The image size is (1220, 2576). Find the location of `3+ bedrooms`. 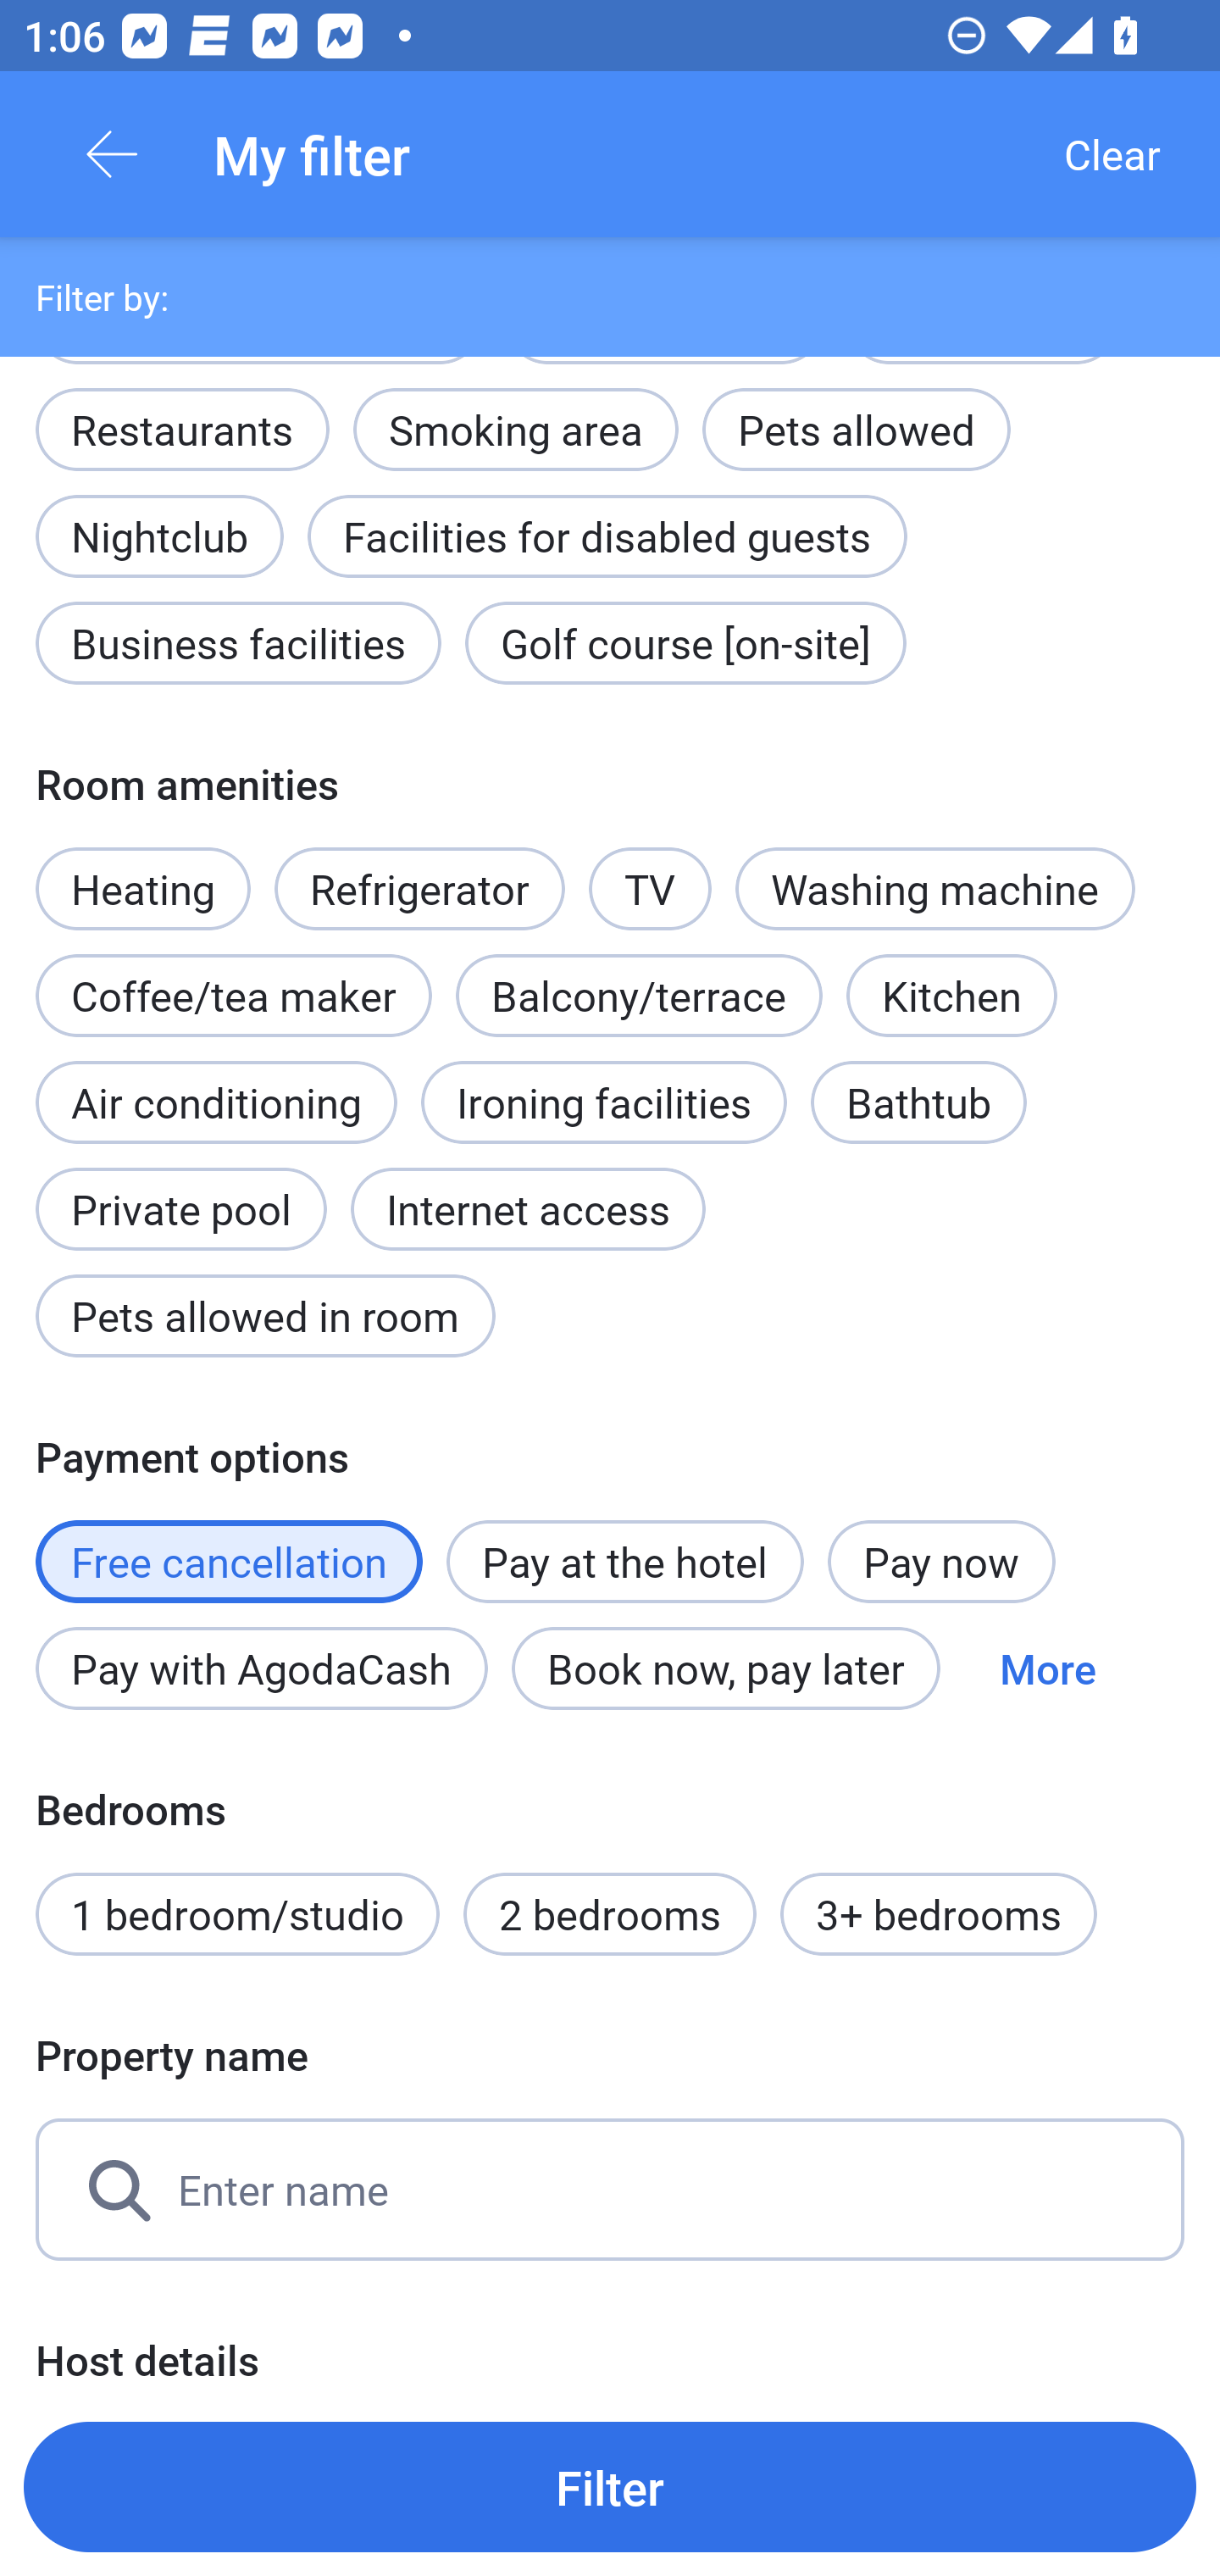

3+ bedrooms is located at coordinates (939, 1913).